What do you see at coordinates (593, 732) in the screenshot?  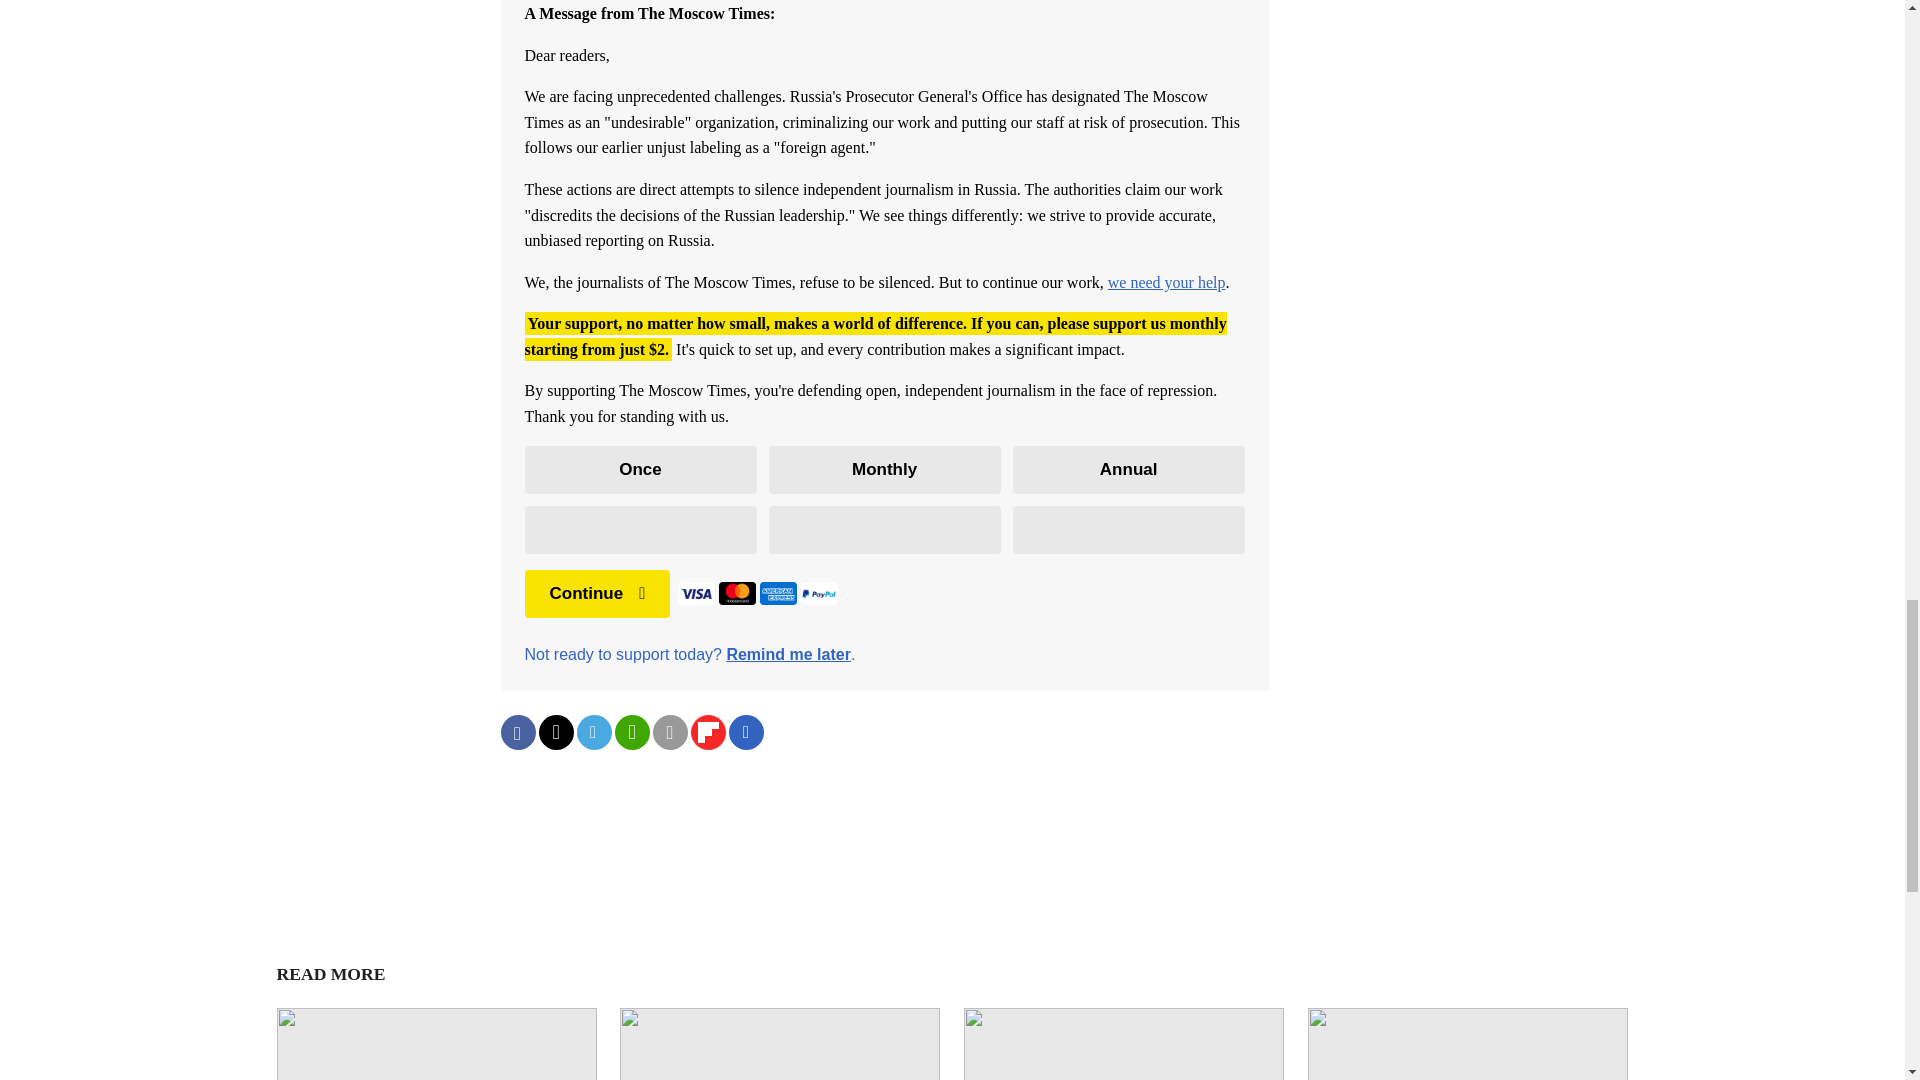 I see `Share on Telegram` at bounding box center [593, 732].